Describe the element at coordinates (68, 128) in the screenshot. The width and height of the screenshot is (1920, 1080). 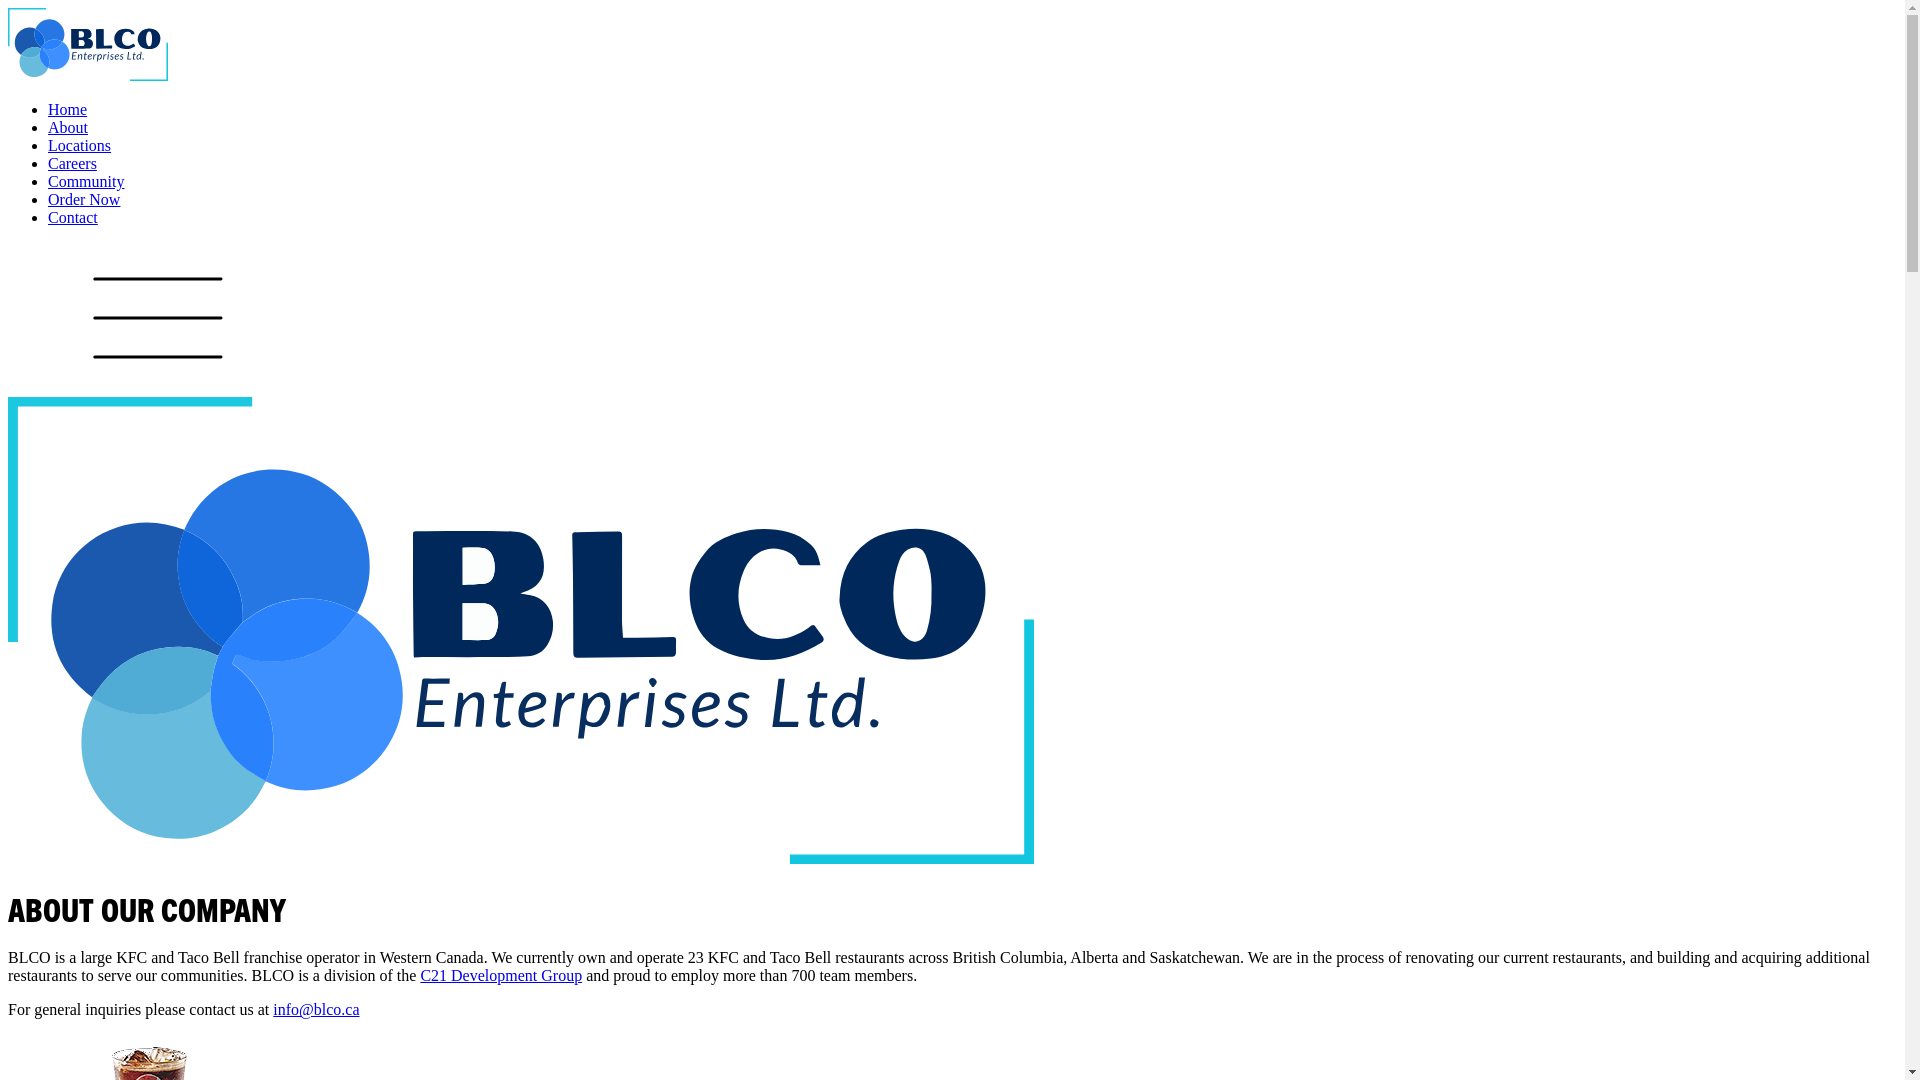
I see `About` at that location.